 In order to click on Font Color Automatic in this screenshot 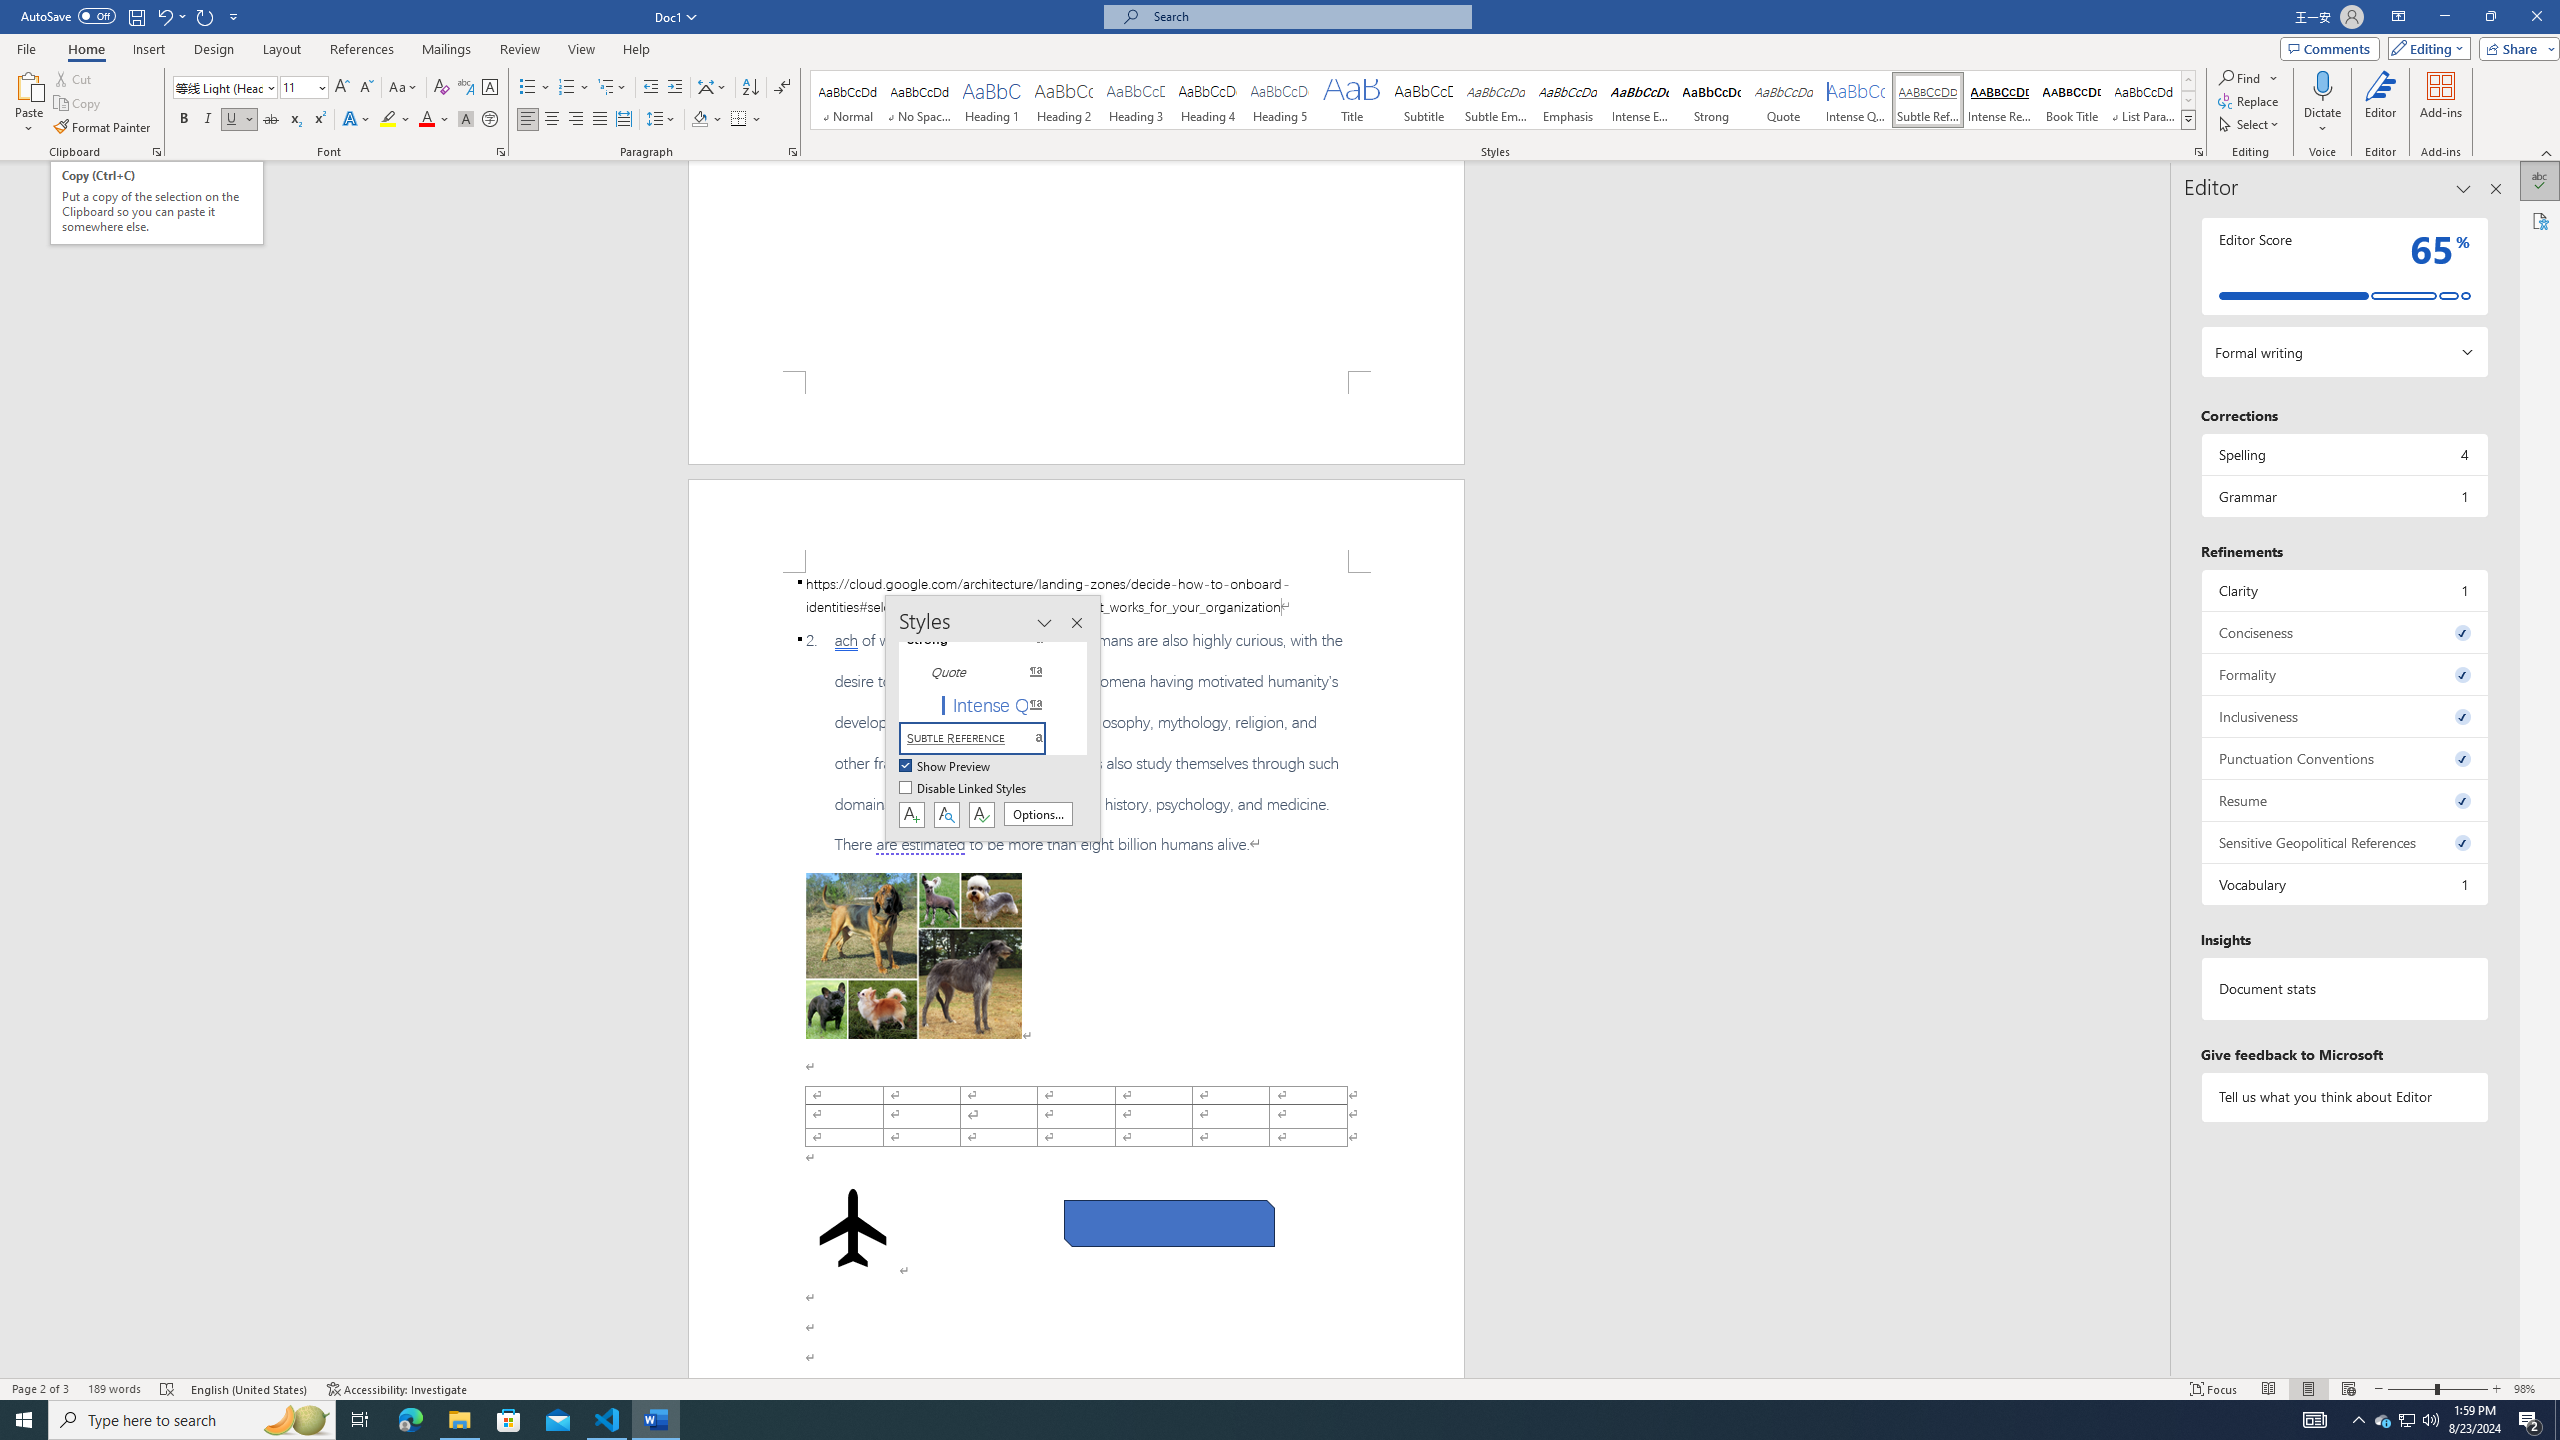, I will do `click(426, 120)`.